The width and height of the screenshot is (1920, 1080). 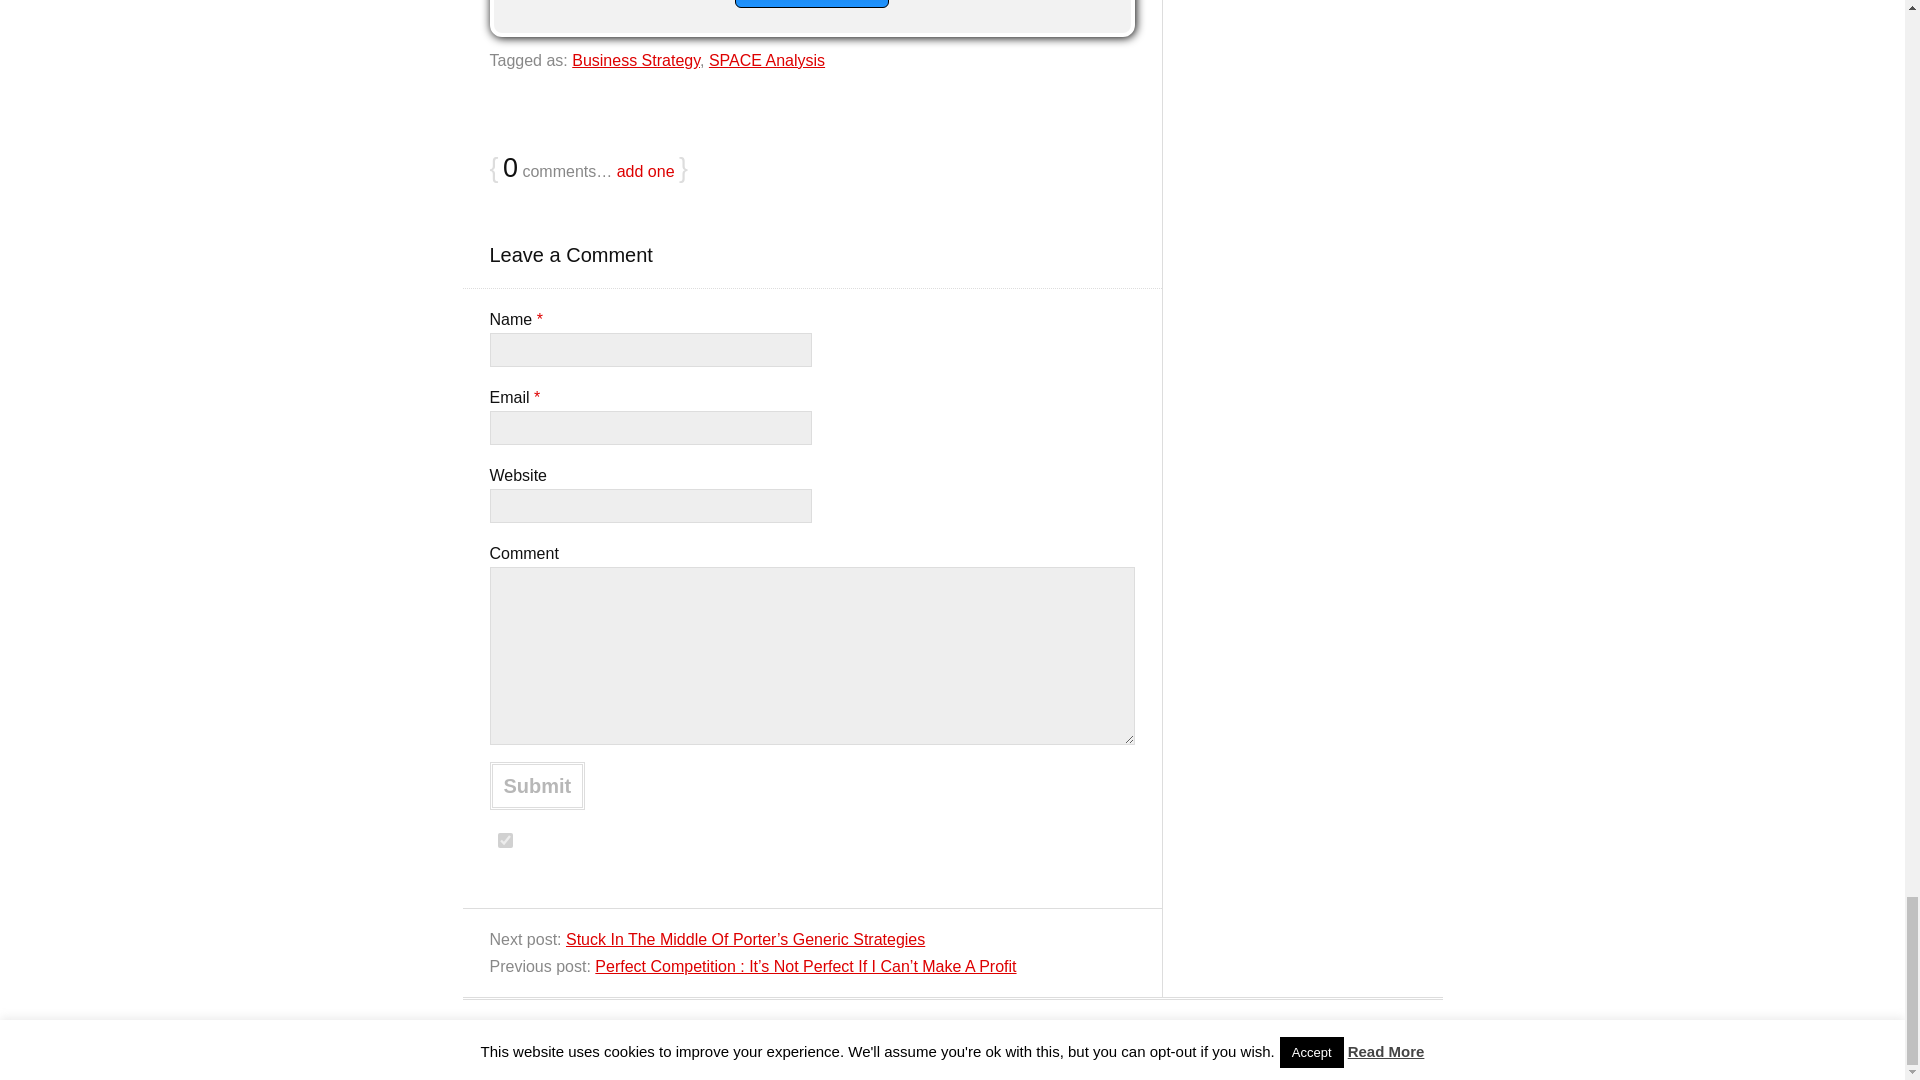 What do you see at coordinates (537, 786) in the screenshot?
I see `Submit` at bounding box center [537, 786].